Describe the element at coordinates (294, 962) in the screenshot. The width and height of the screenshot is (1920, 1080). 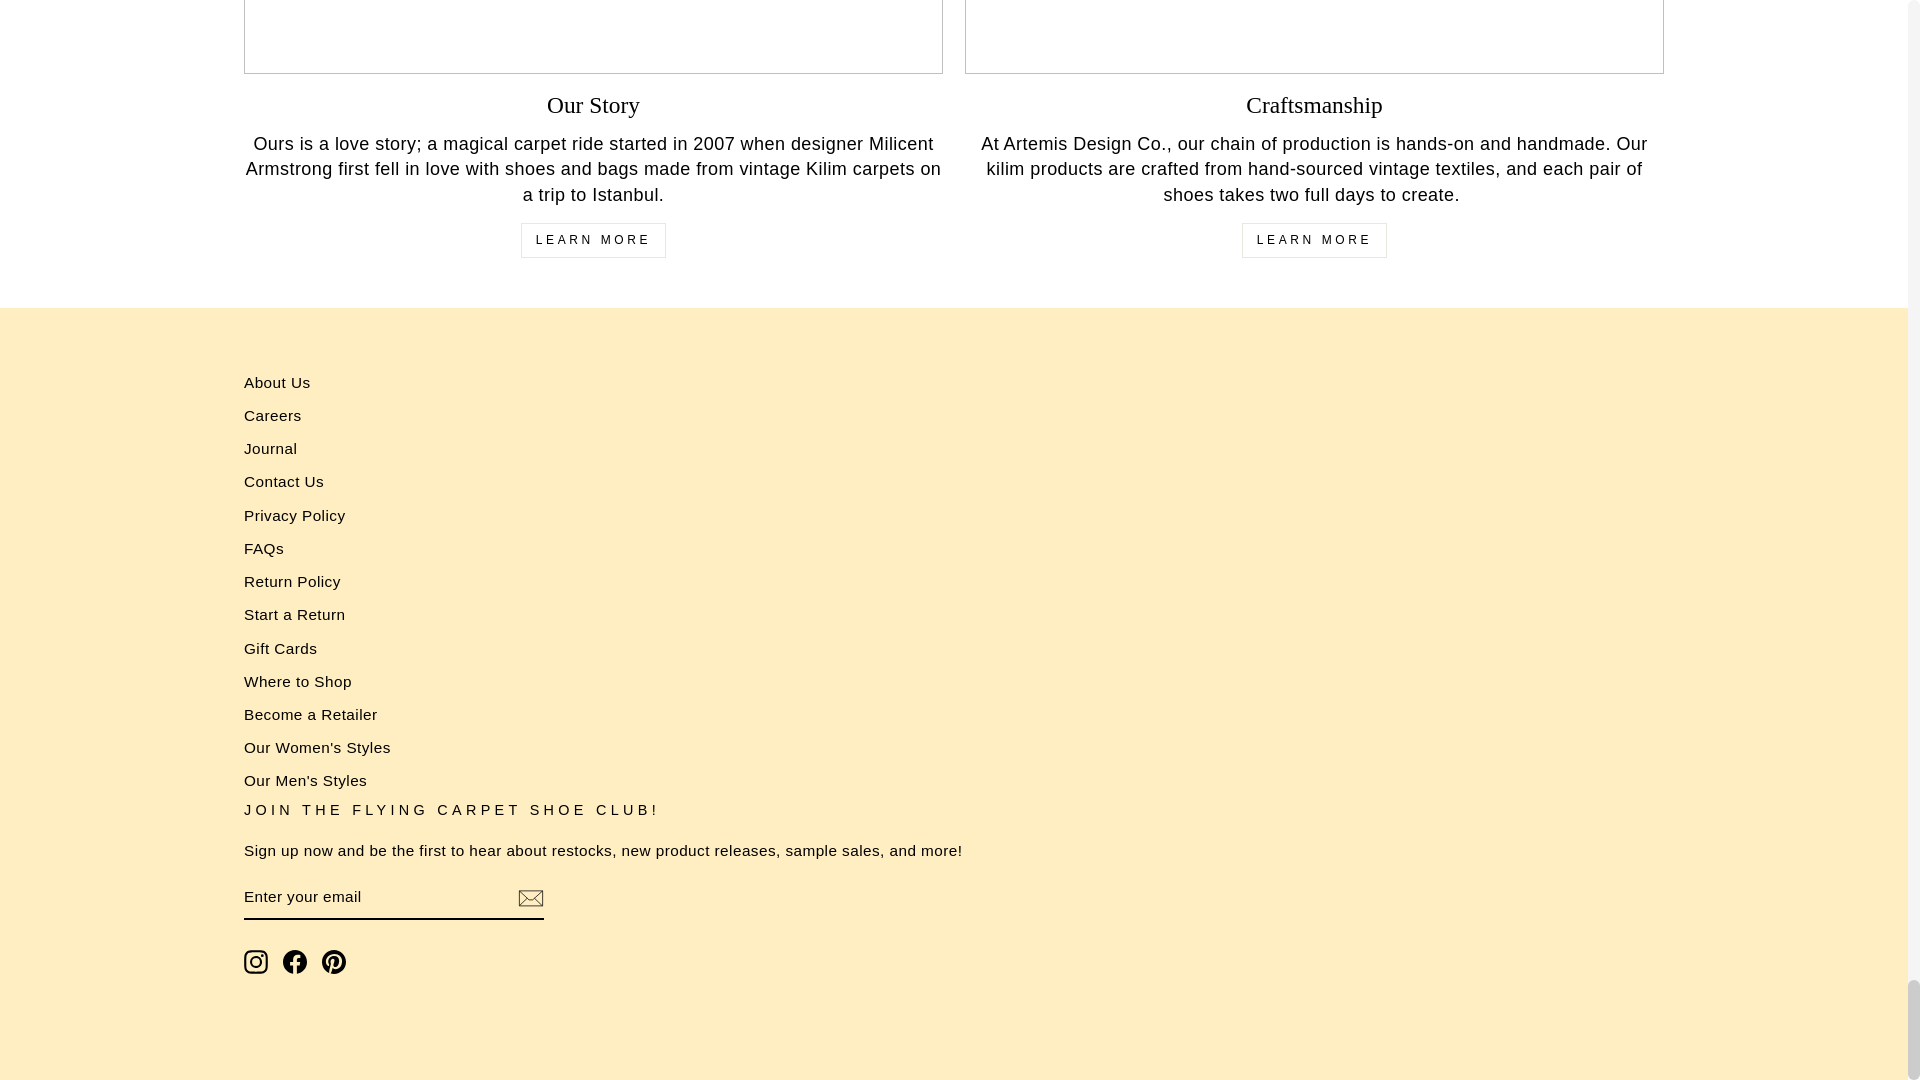
I see `Artemis Design Co. on Facebook` at that location.